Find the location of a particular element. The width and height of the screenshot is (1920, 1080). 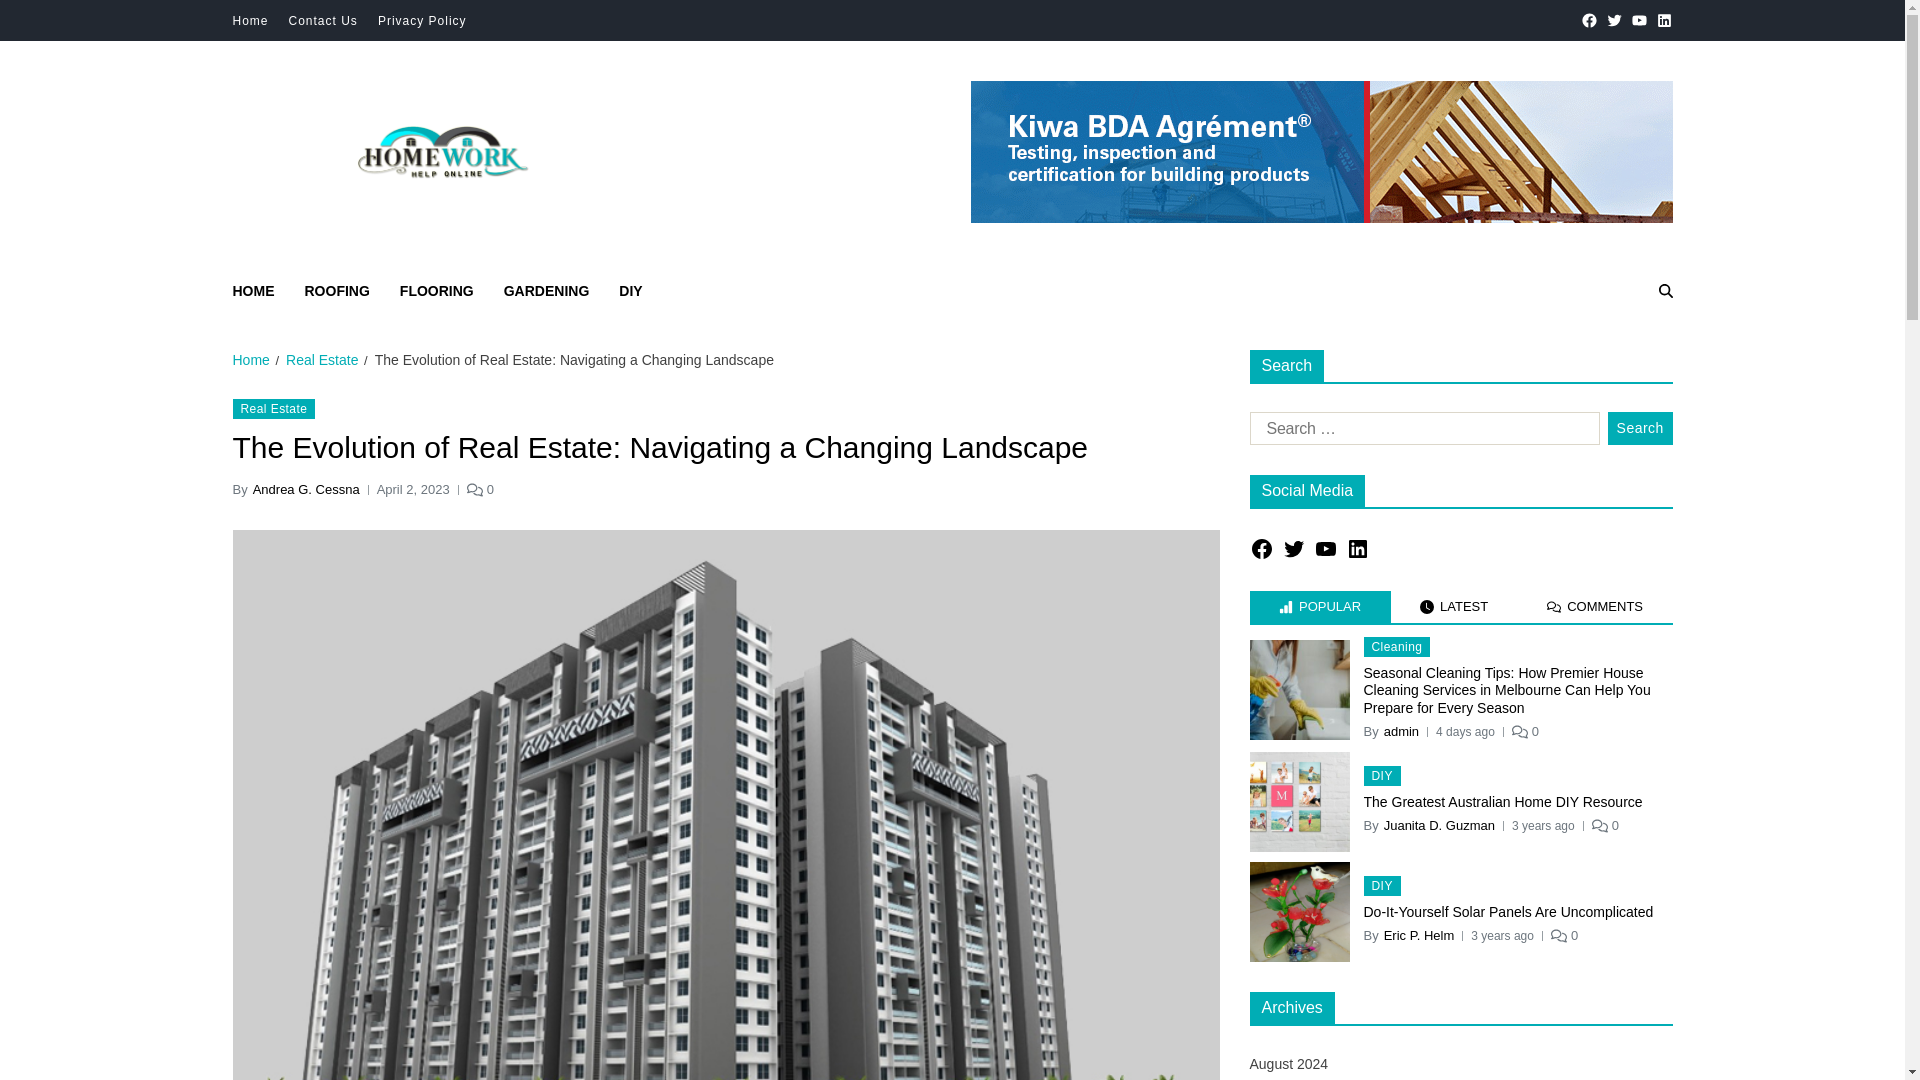

Home is located at coordinates (250, 360).